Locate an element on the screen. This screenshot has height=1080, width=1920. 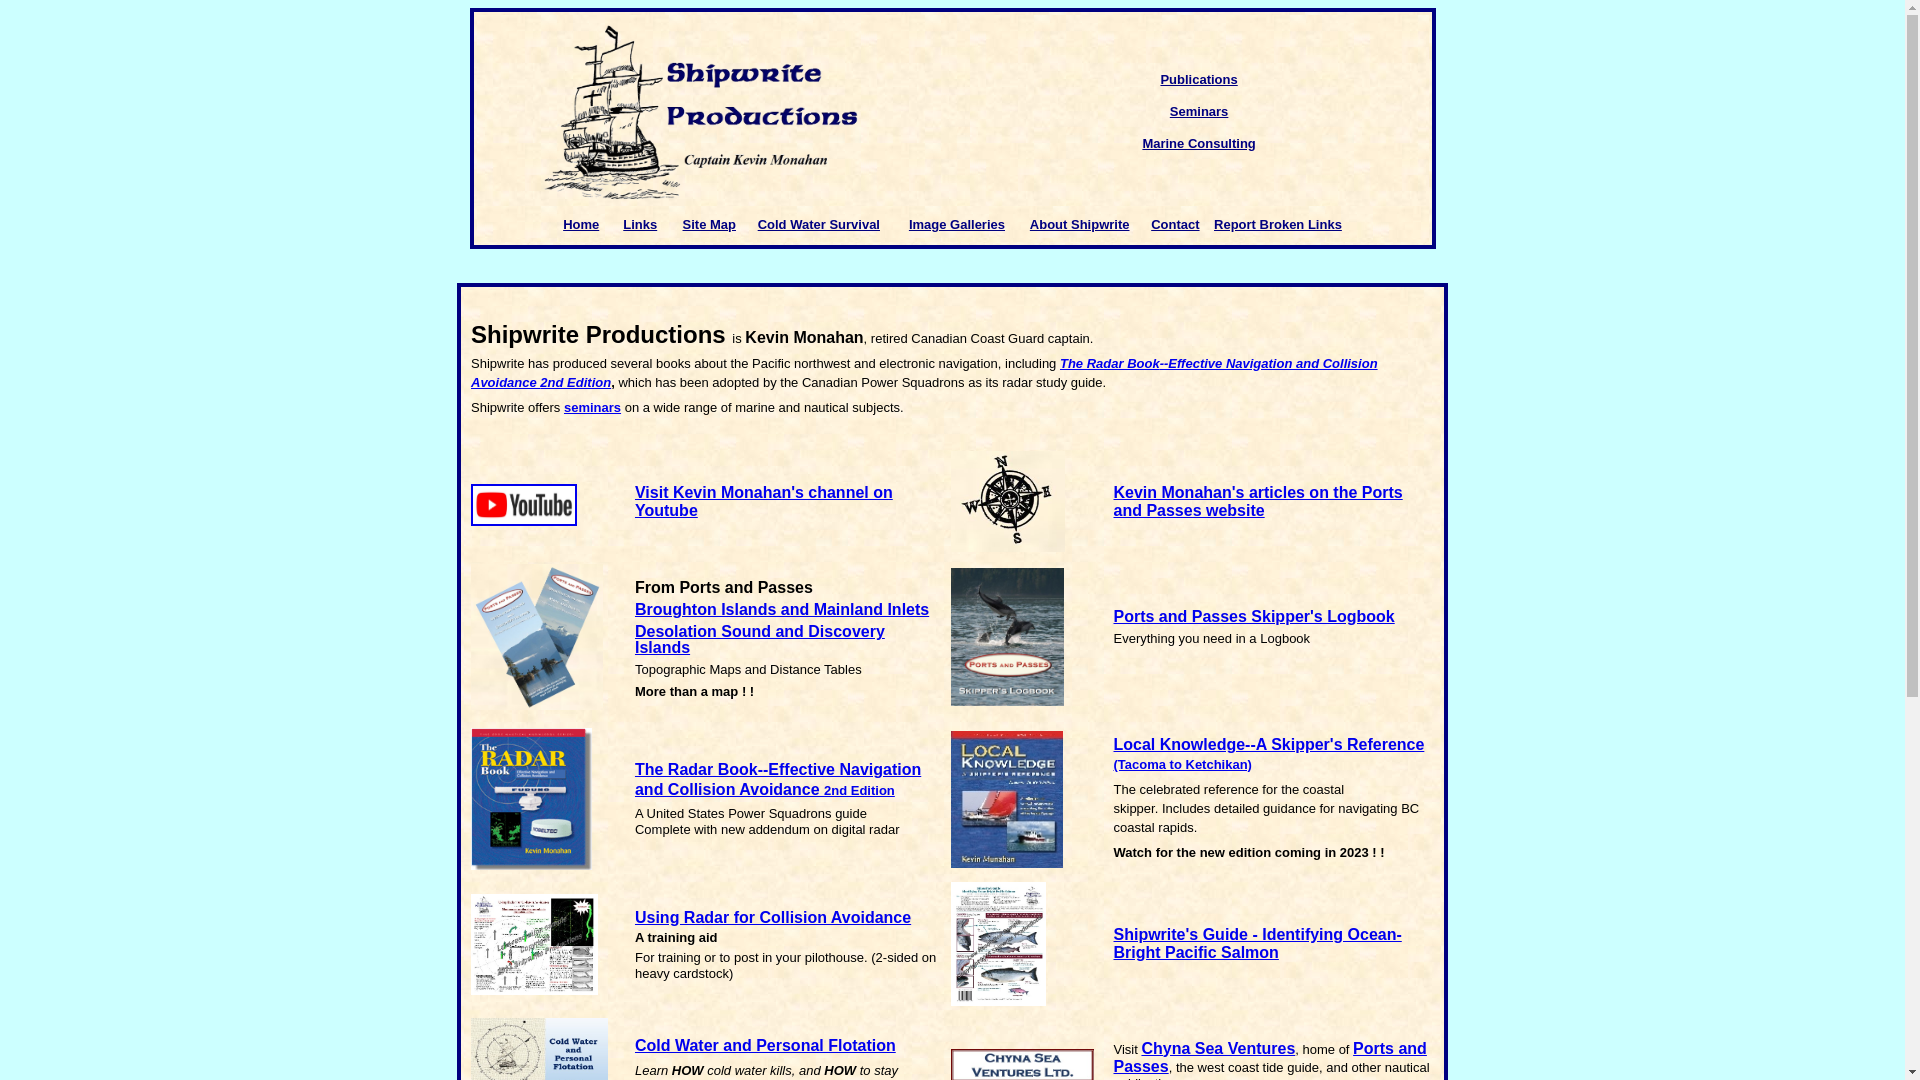
Image Galleries is located at coordinates (957, 224).